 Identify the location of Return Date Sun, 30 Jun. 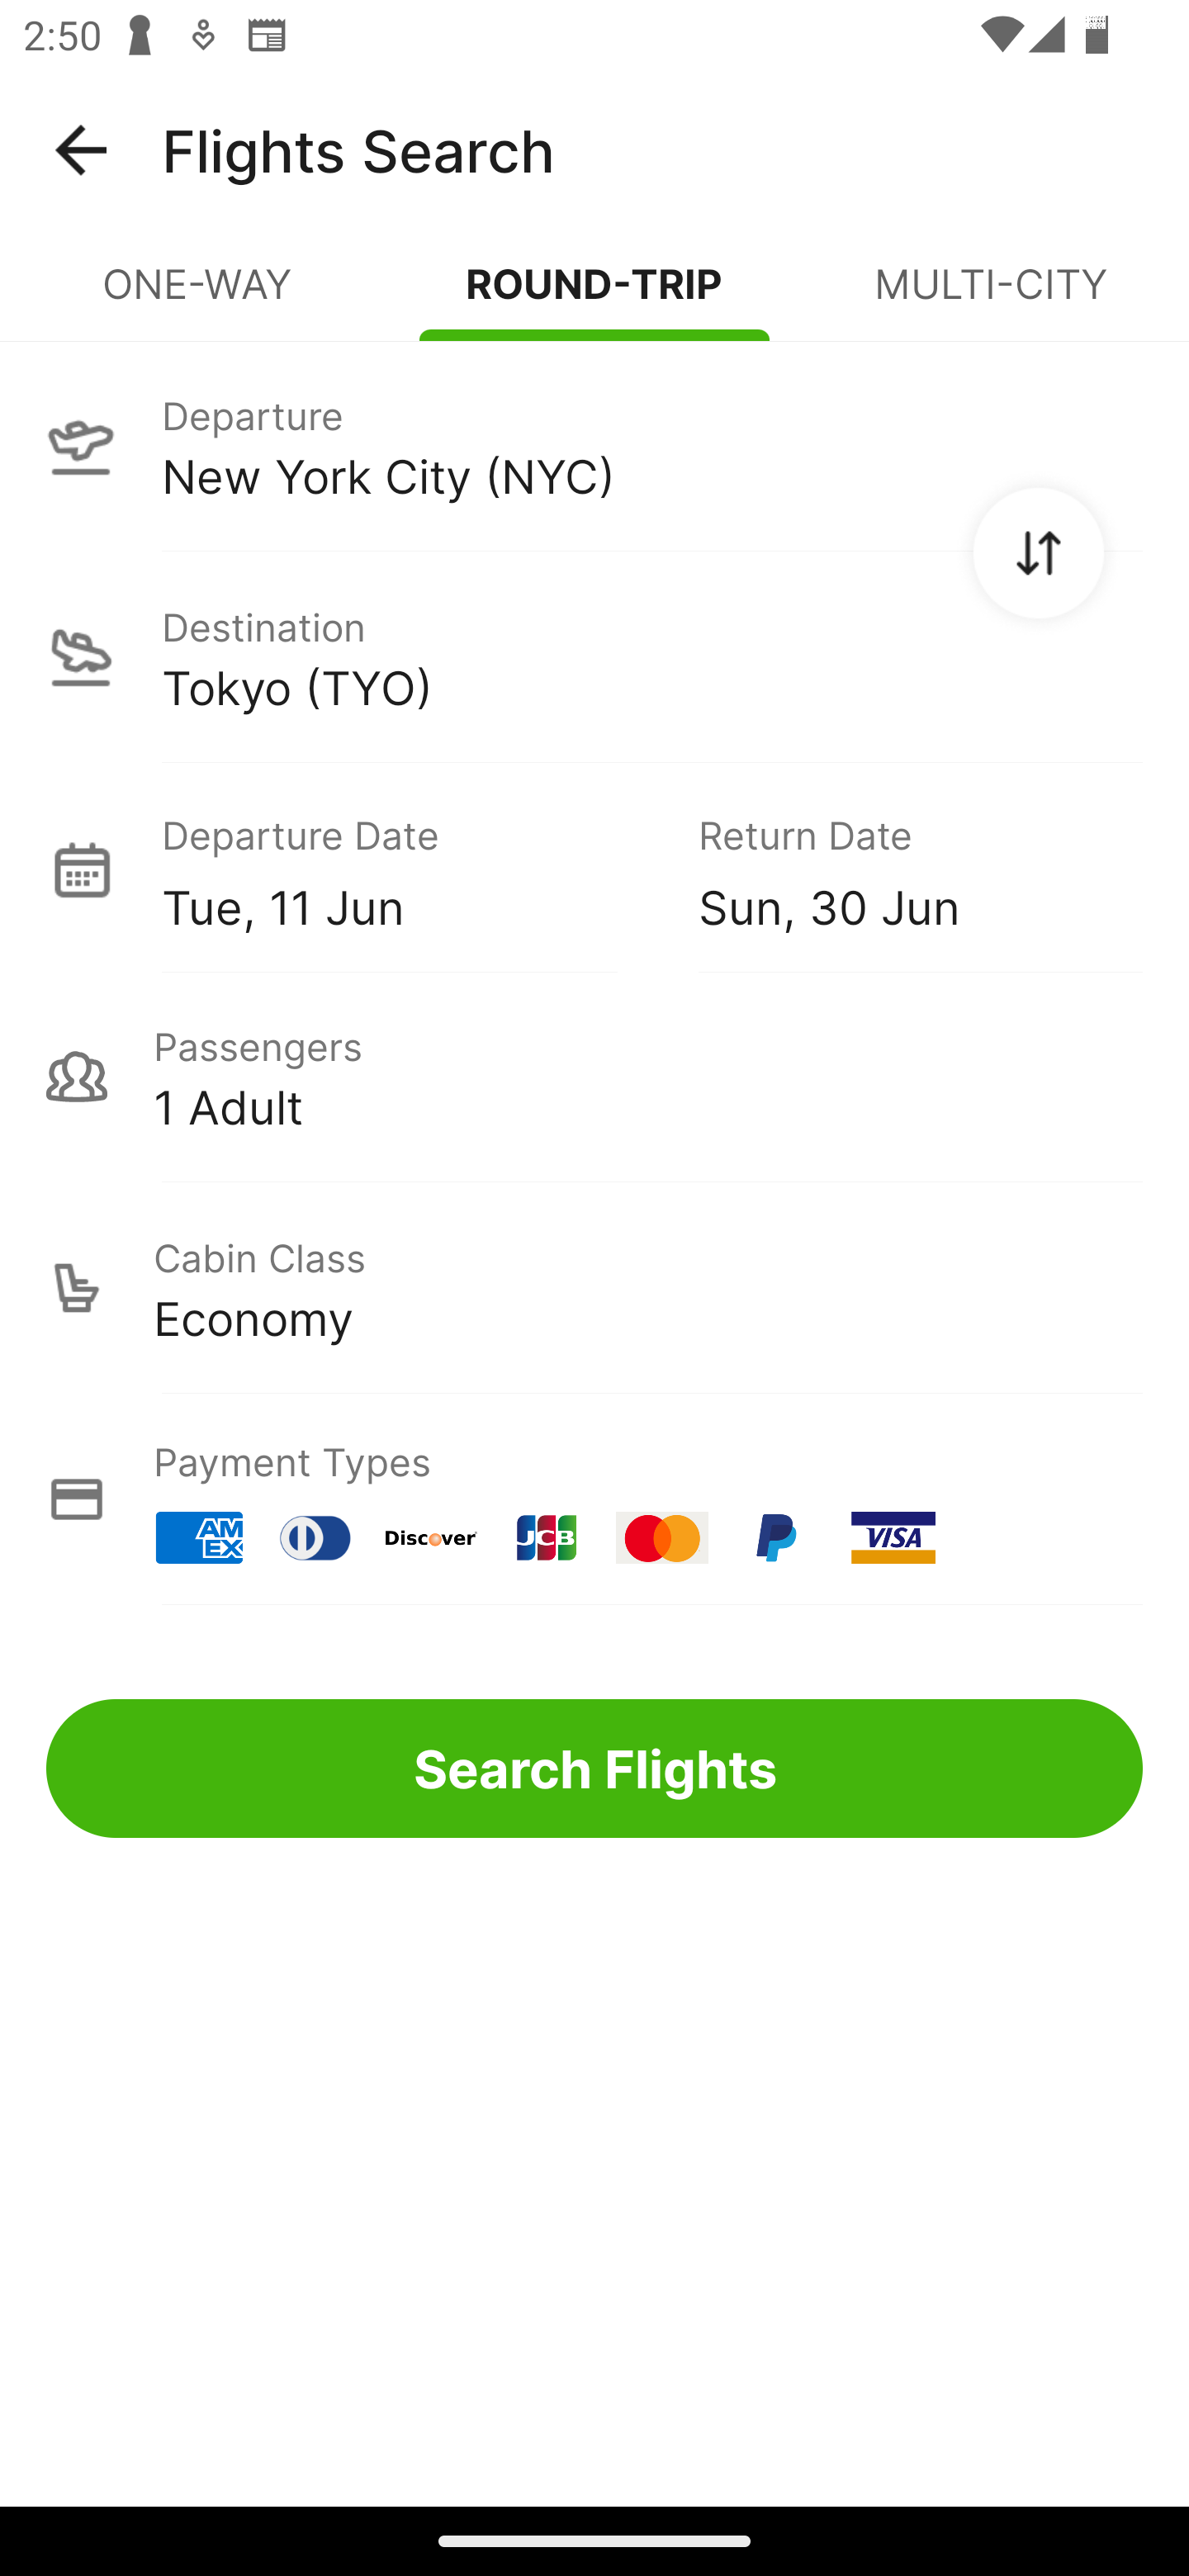
(897, 869).